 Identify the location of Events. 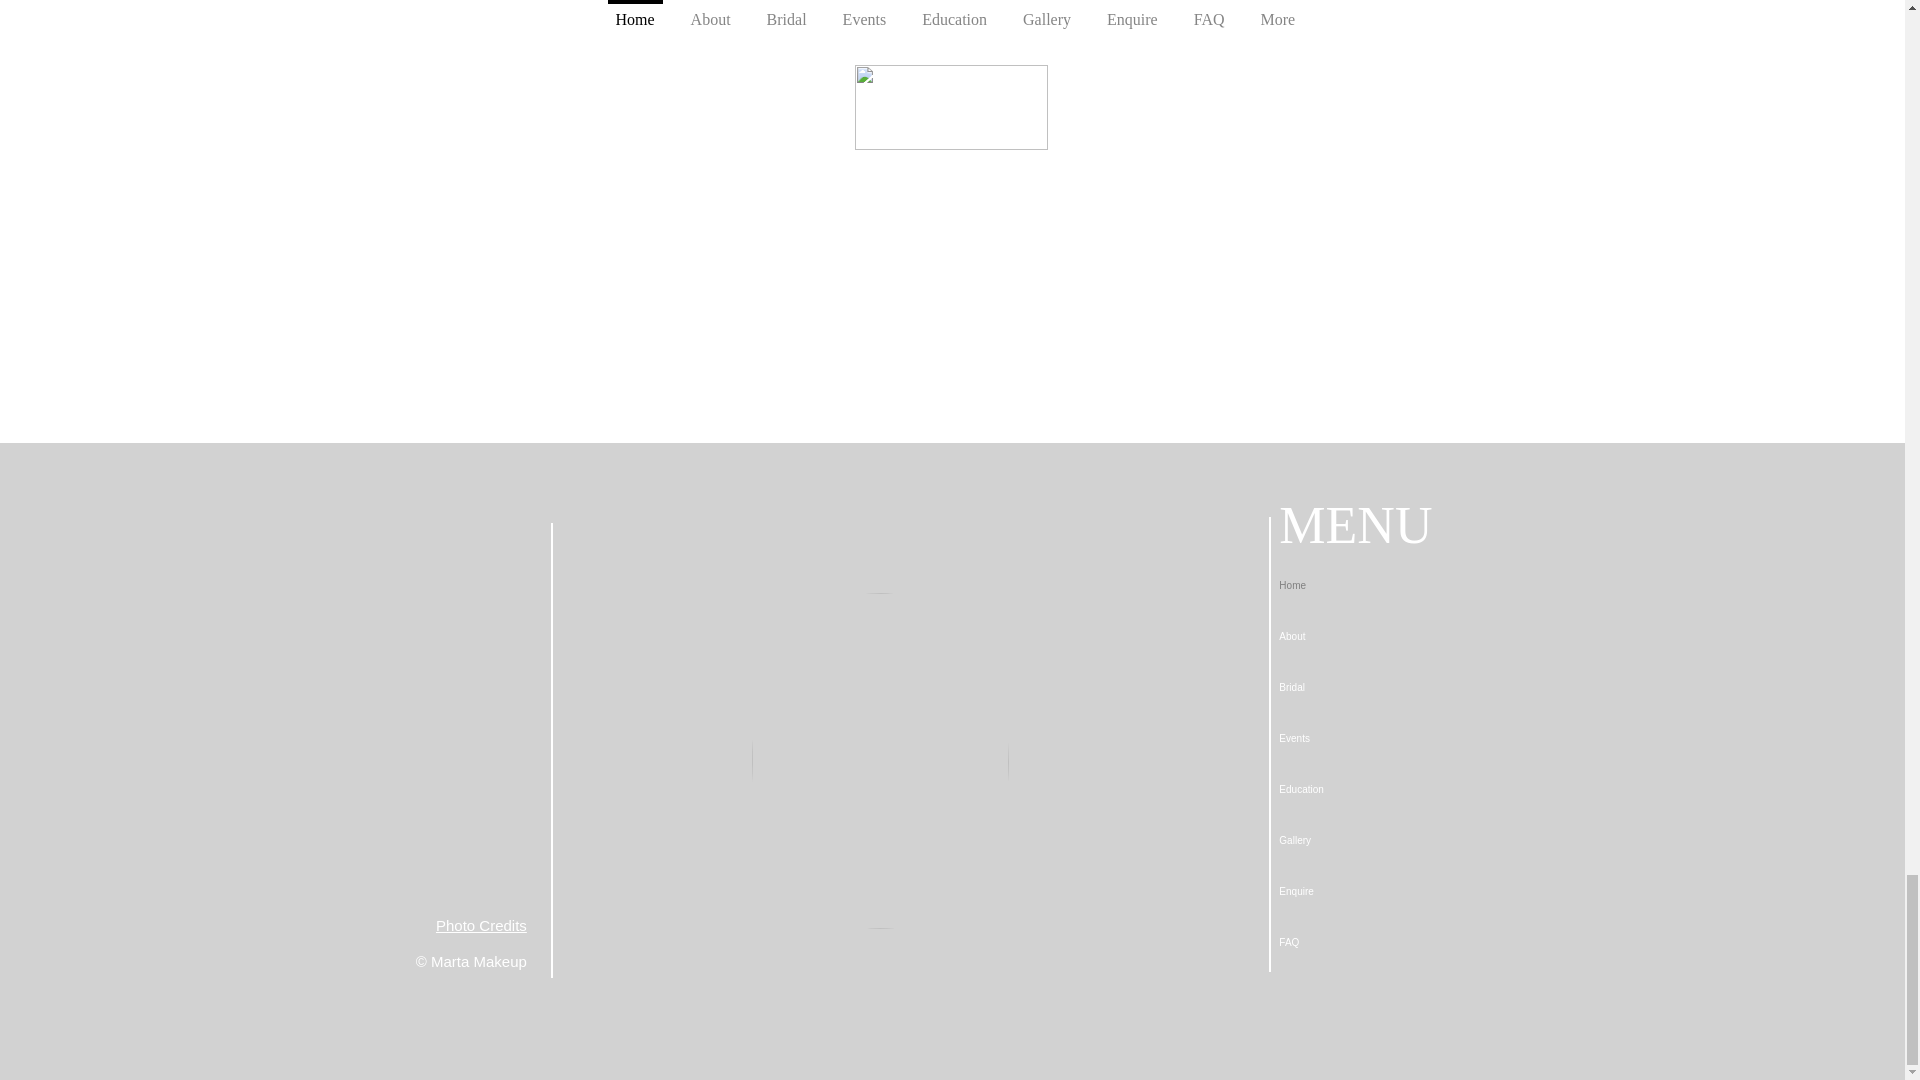
(1349, 738).